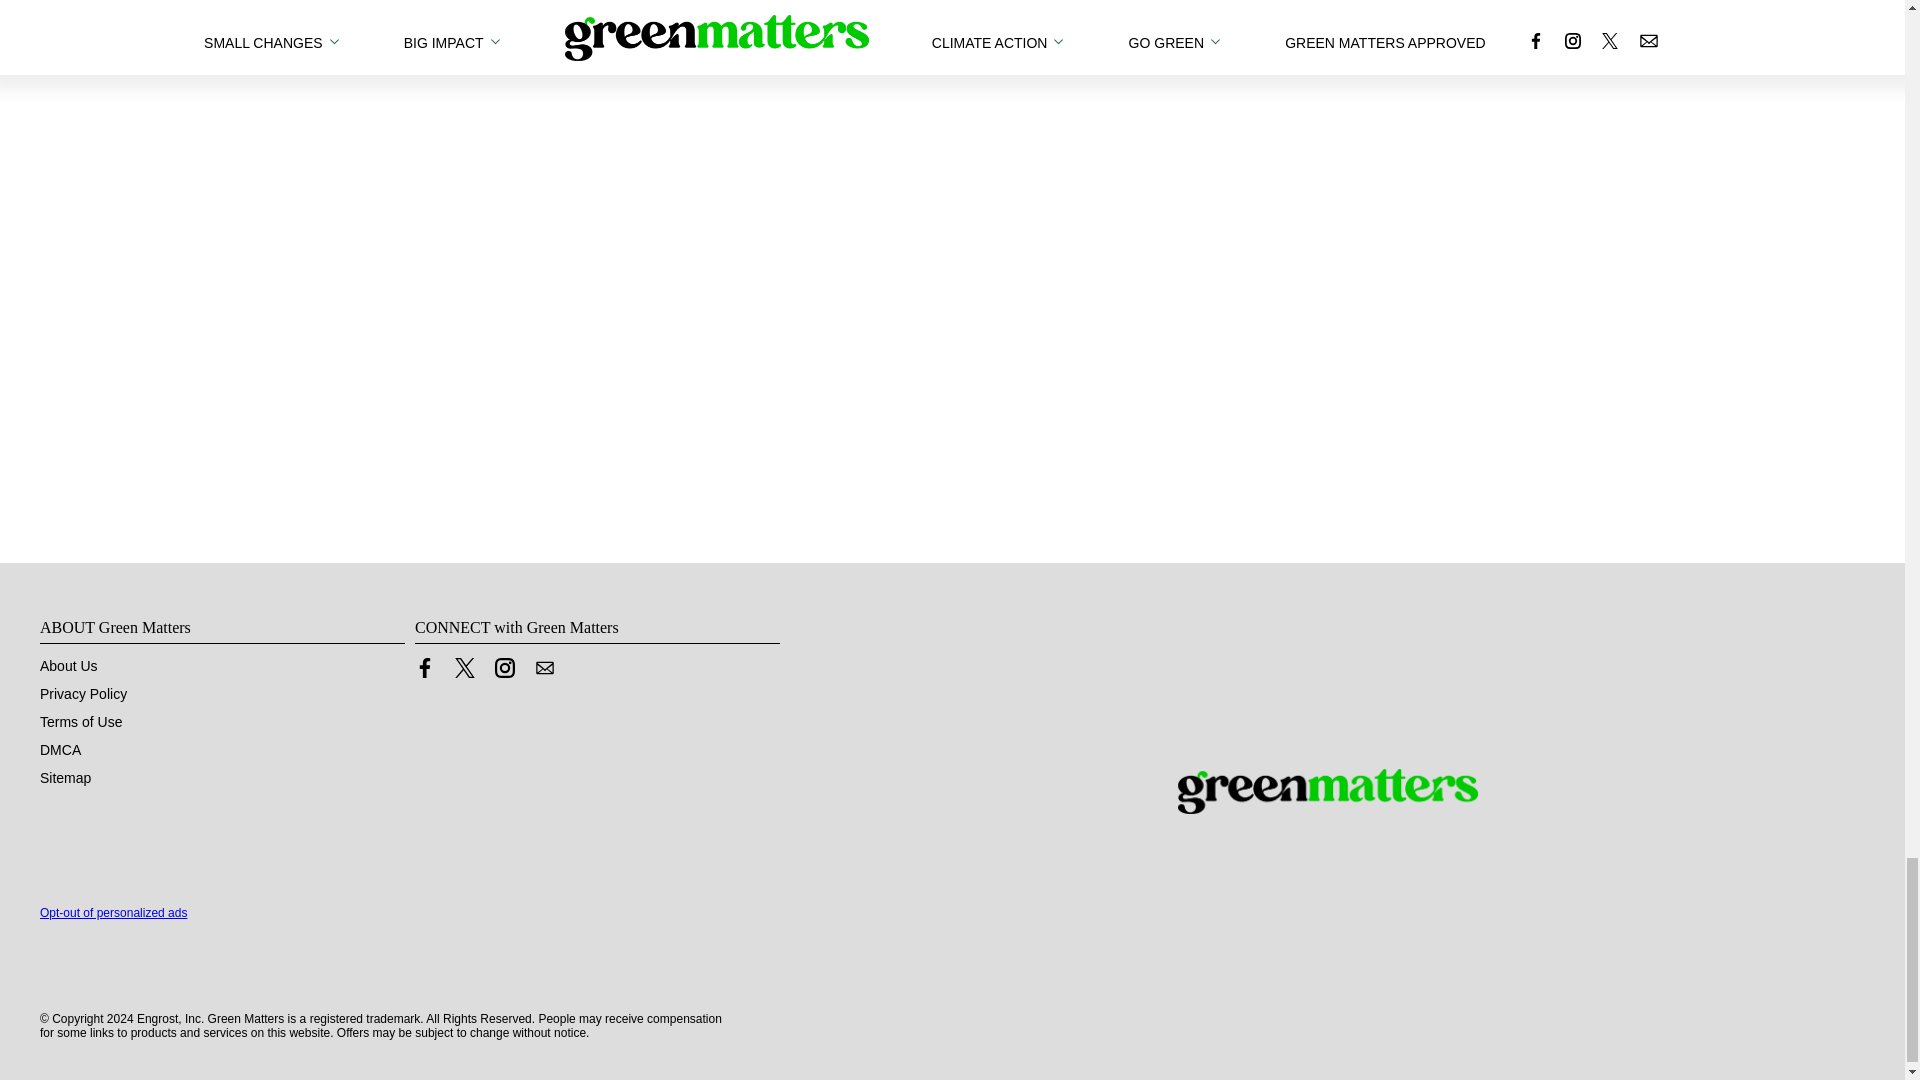 The image size is (1920, 1080). What do you see at coordinates (65, 778) in the screenshot?
I see `Sitemap` at bounding box center [65, 778].